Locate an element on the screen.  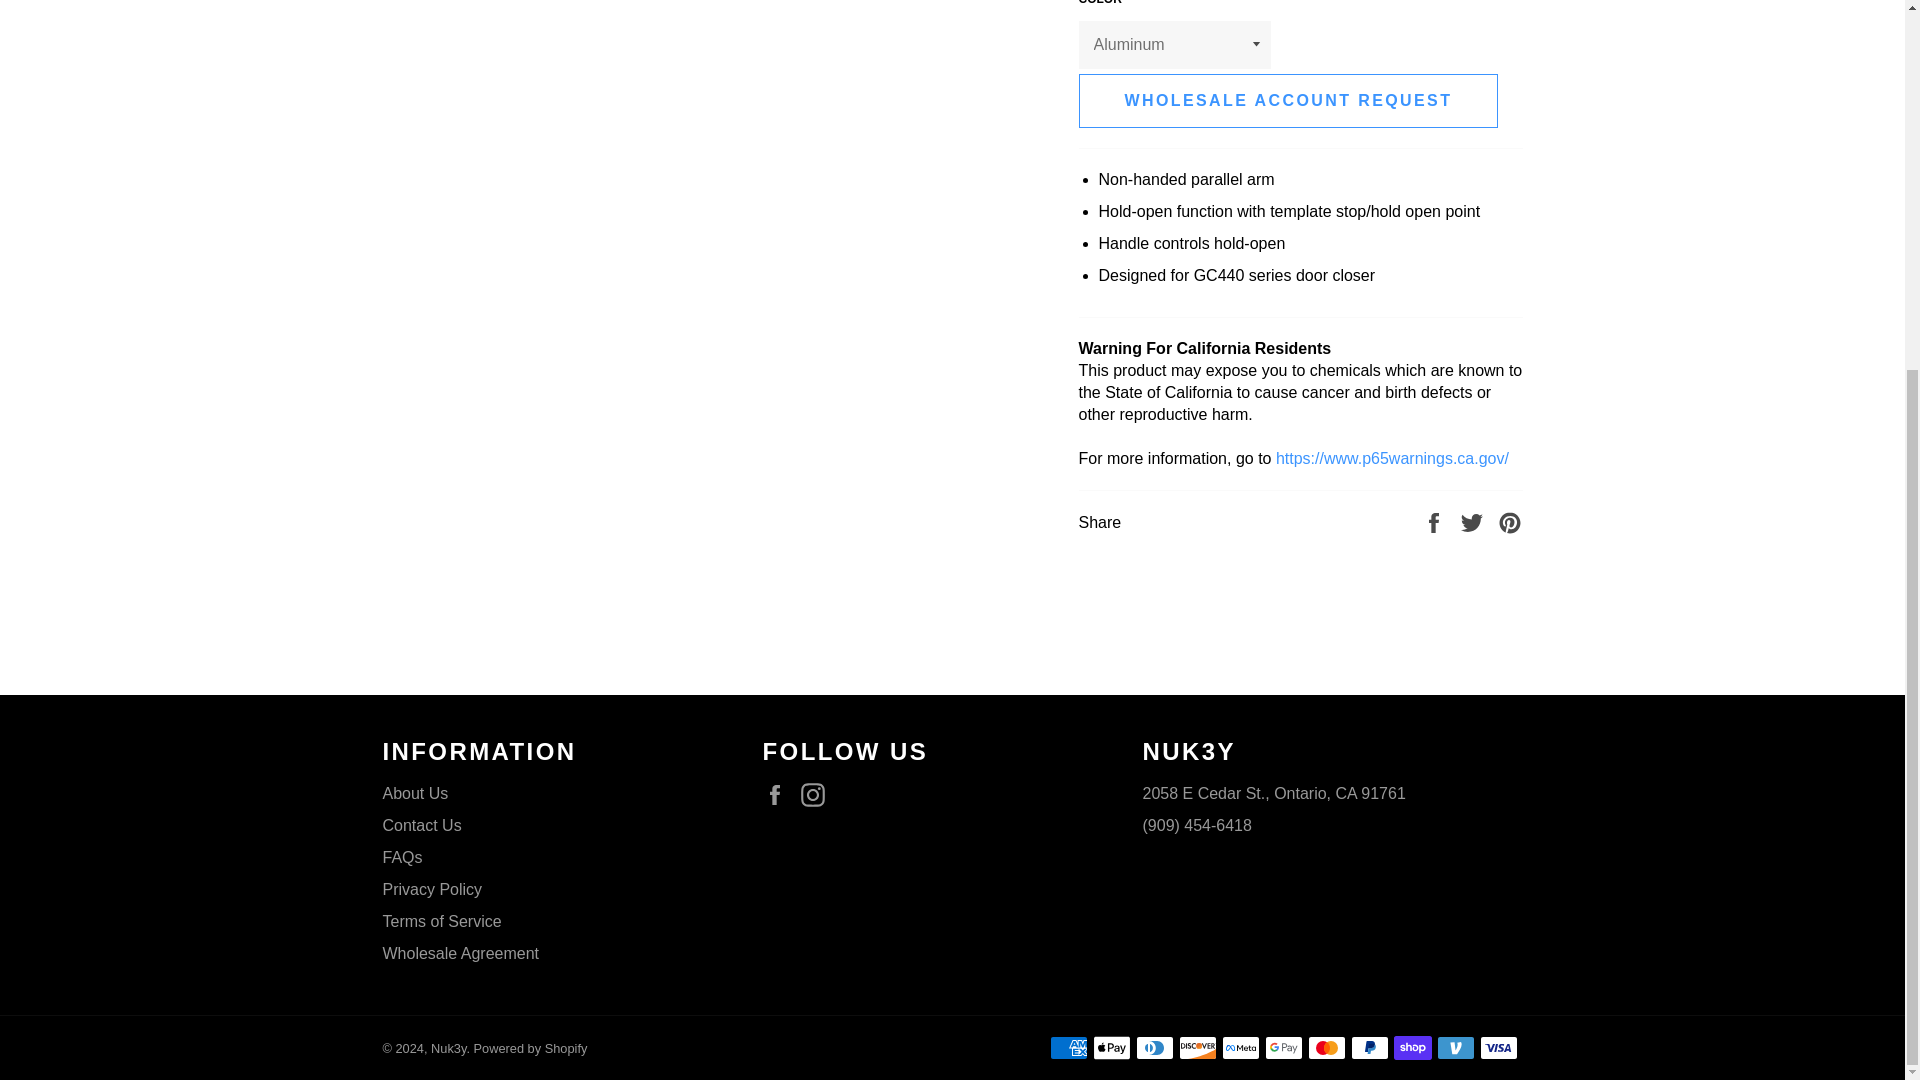
Nuk3y on Instagram is located at coordinates (818, 794).